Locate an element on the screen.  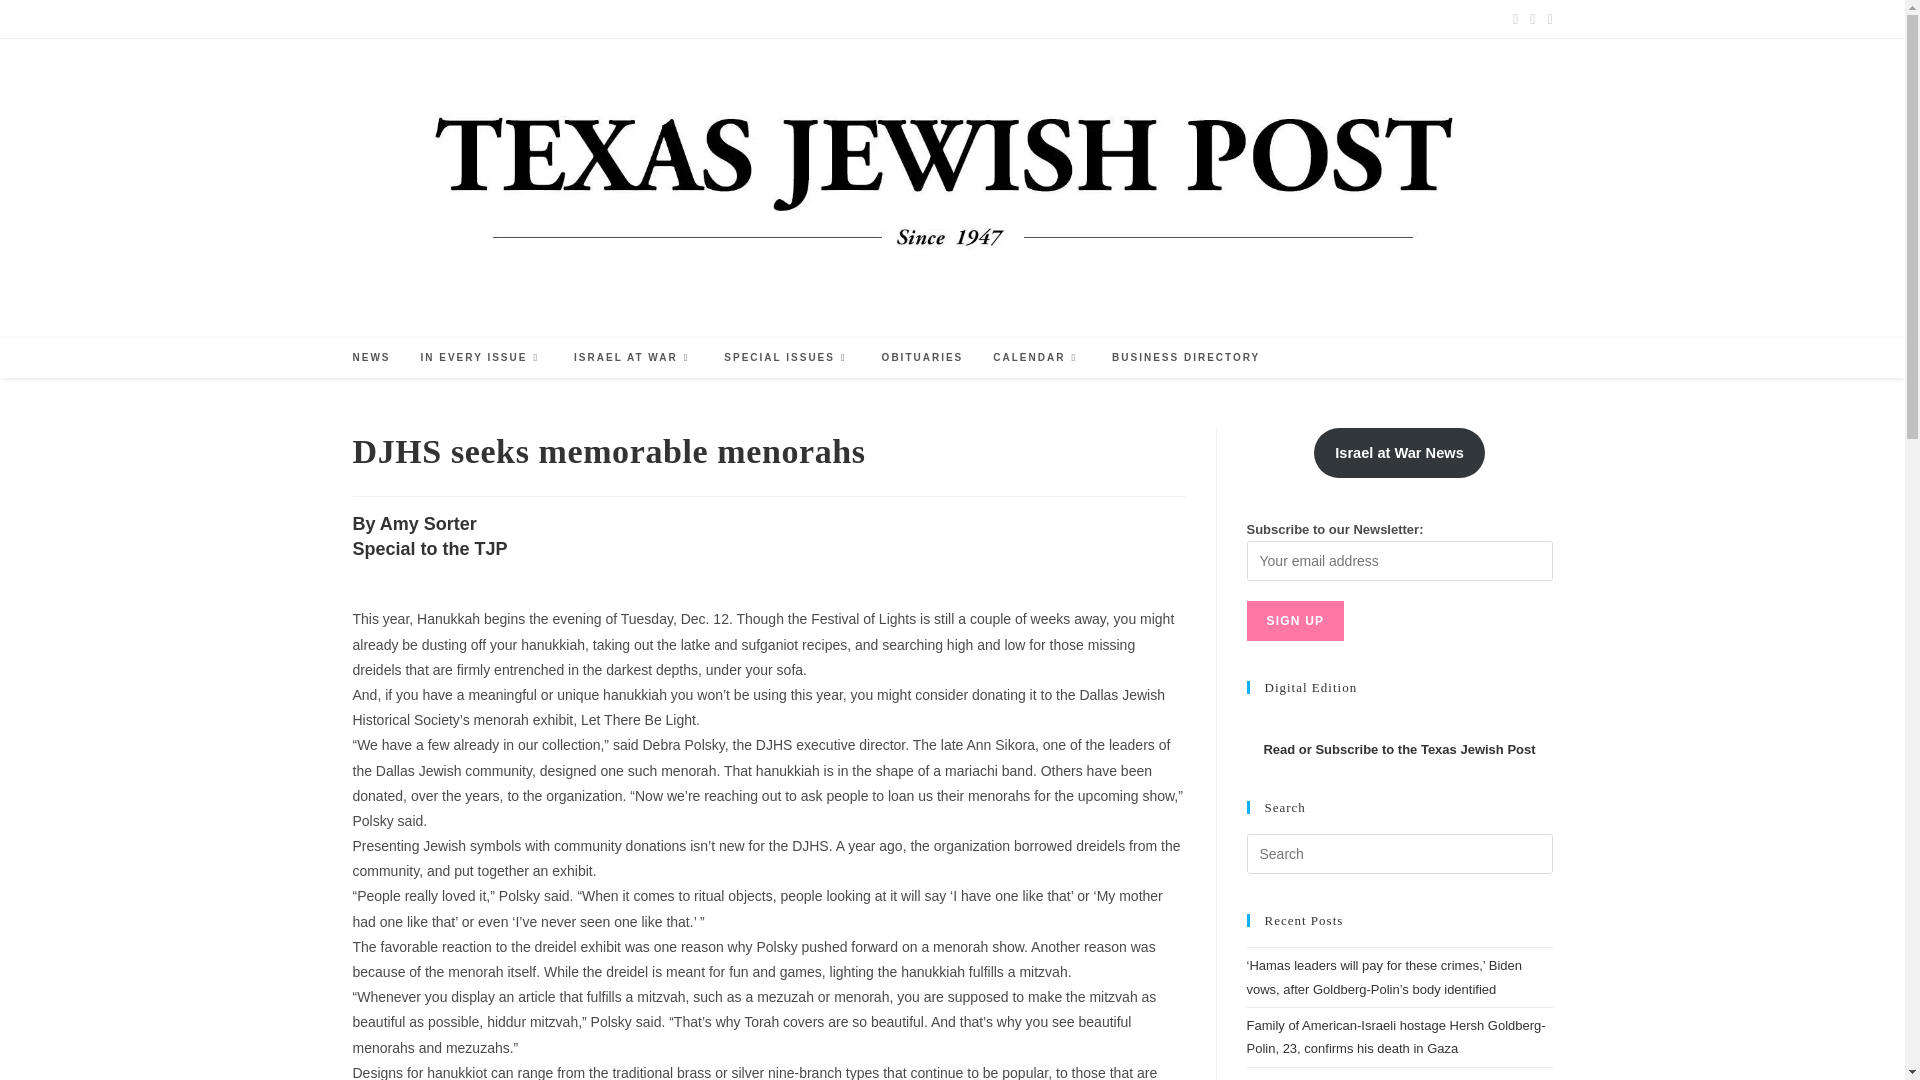
SPECIAL ISSUES is located at coordinates (786, 358).